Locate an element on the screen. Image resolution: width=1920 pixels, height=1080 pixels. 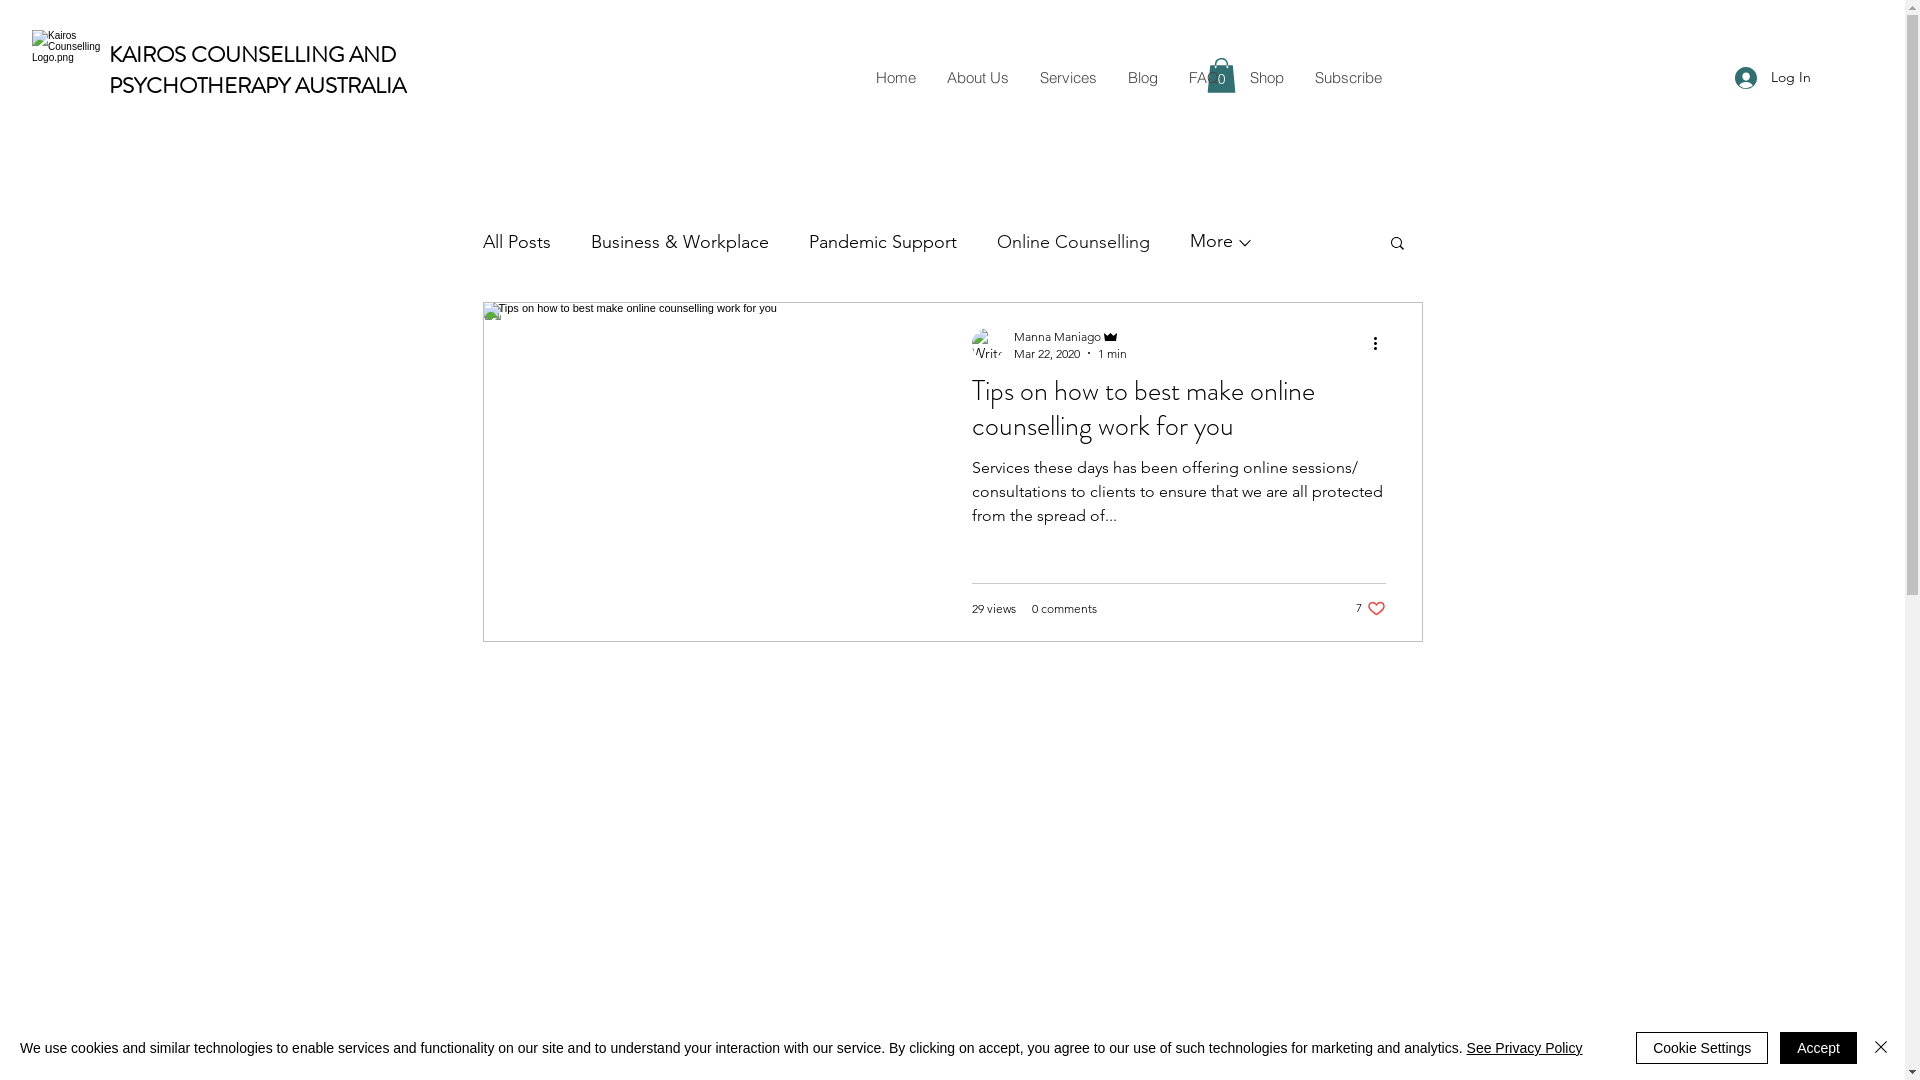
0 is located at coordinates (1222, 76).